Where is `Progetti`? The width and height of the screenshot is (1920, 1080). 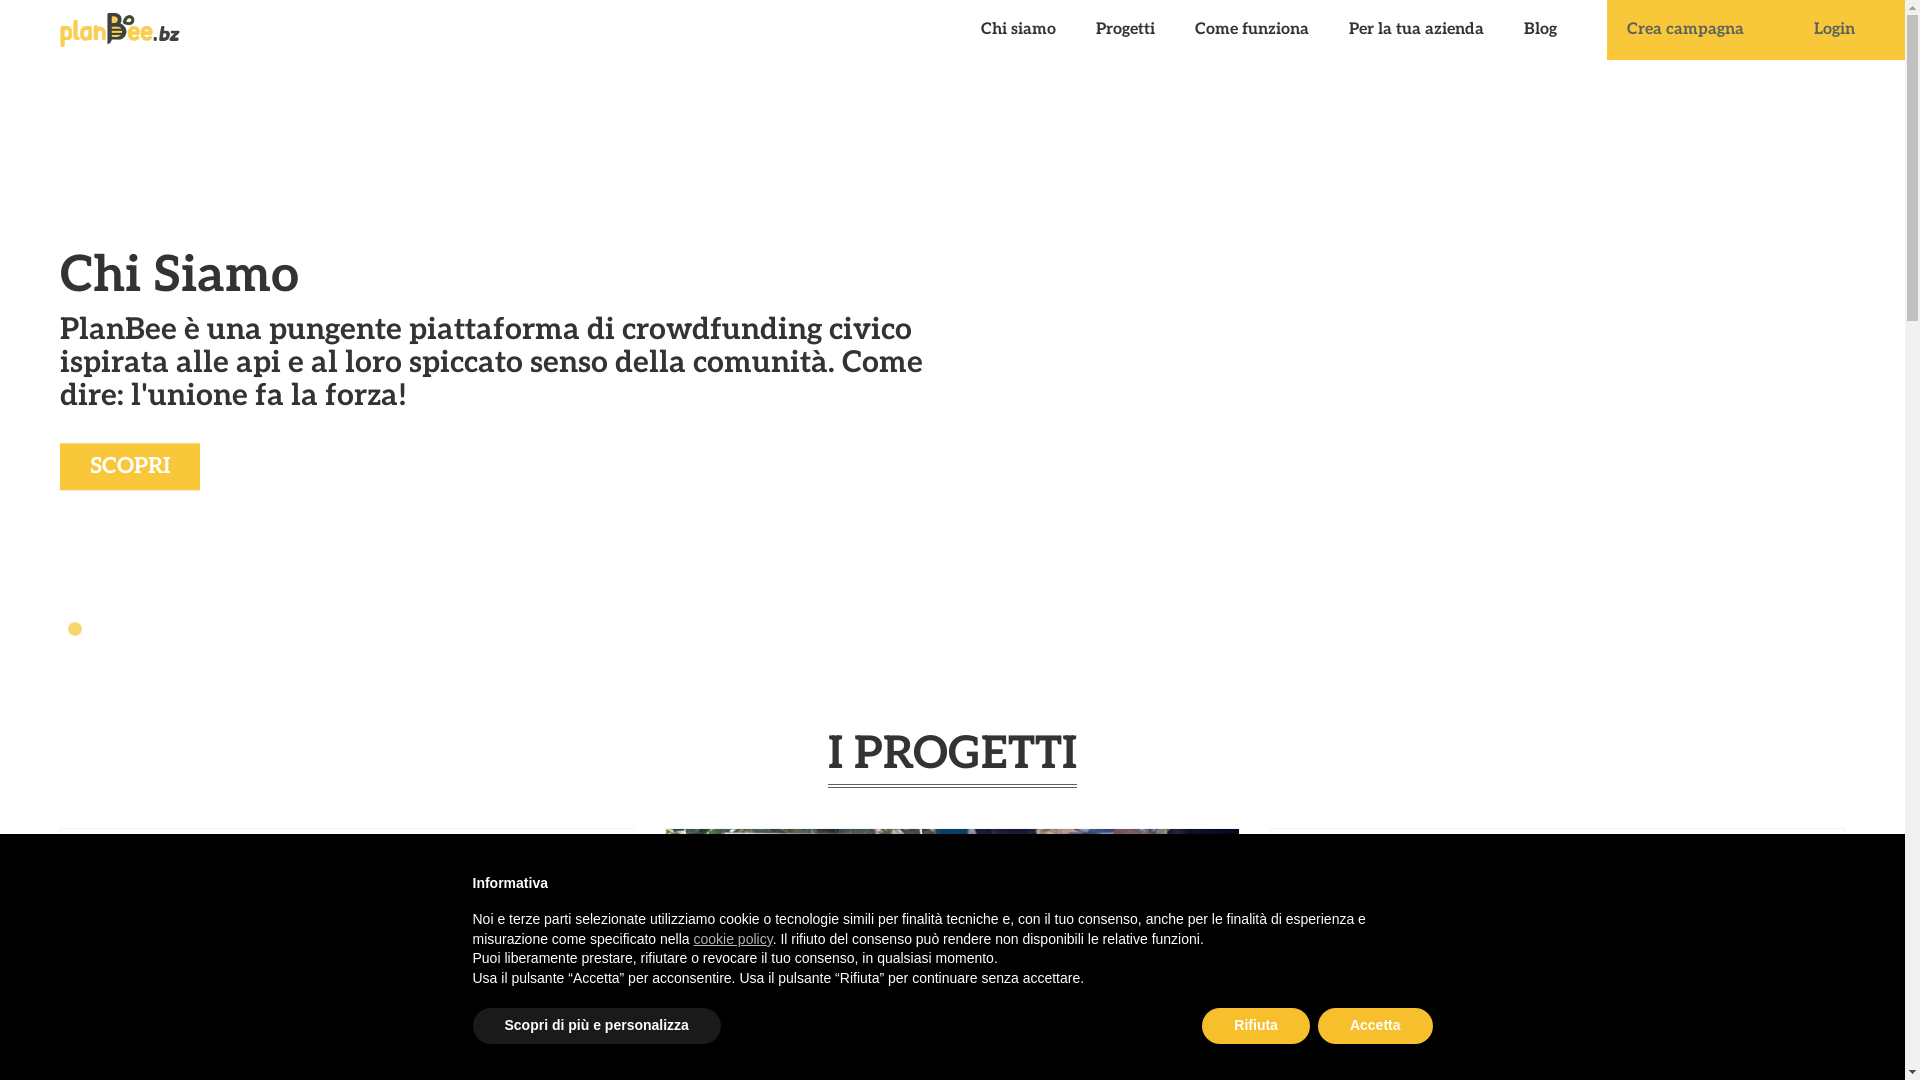
Progetti is located at coordinates (1126, 30).